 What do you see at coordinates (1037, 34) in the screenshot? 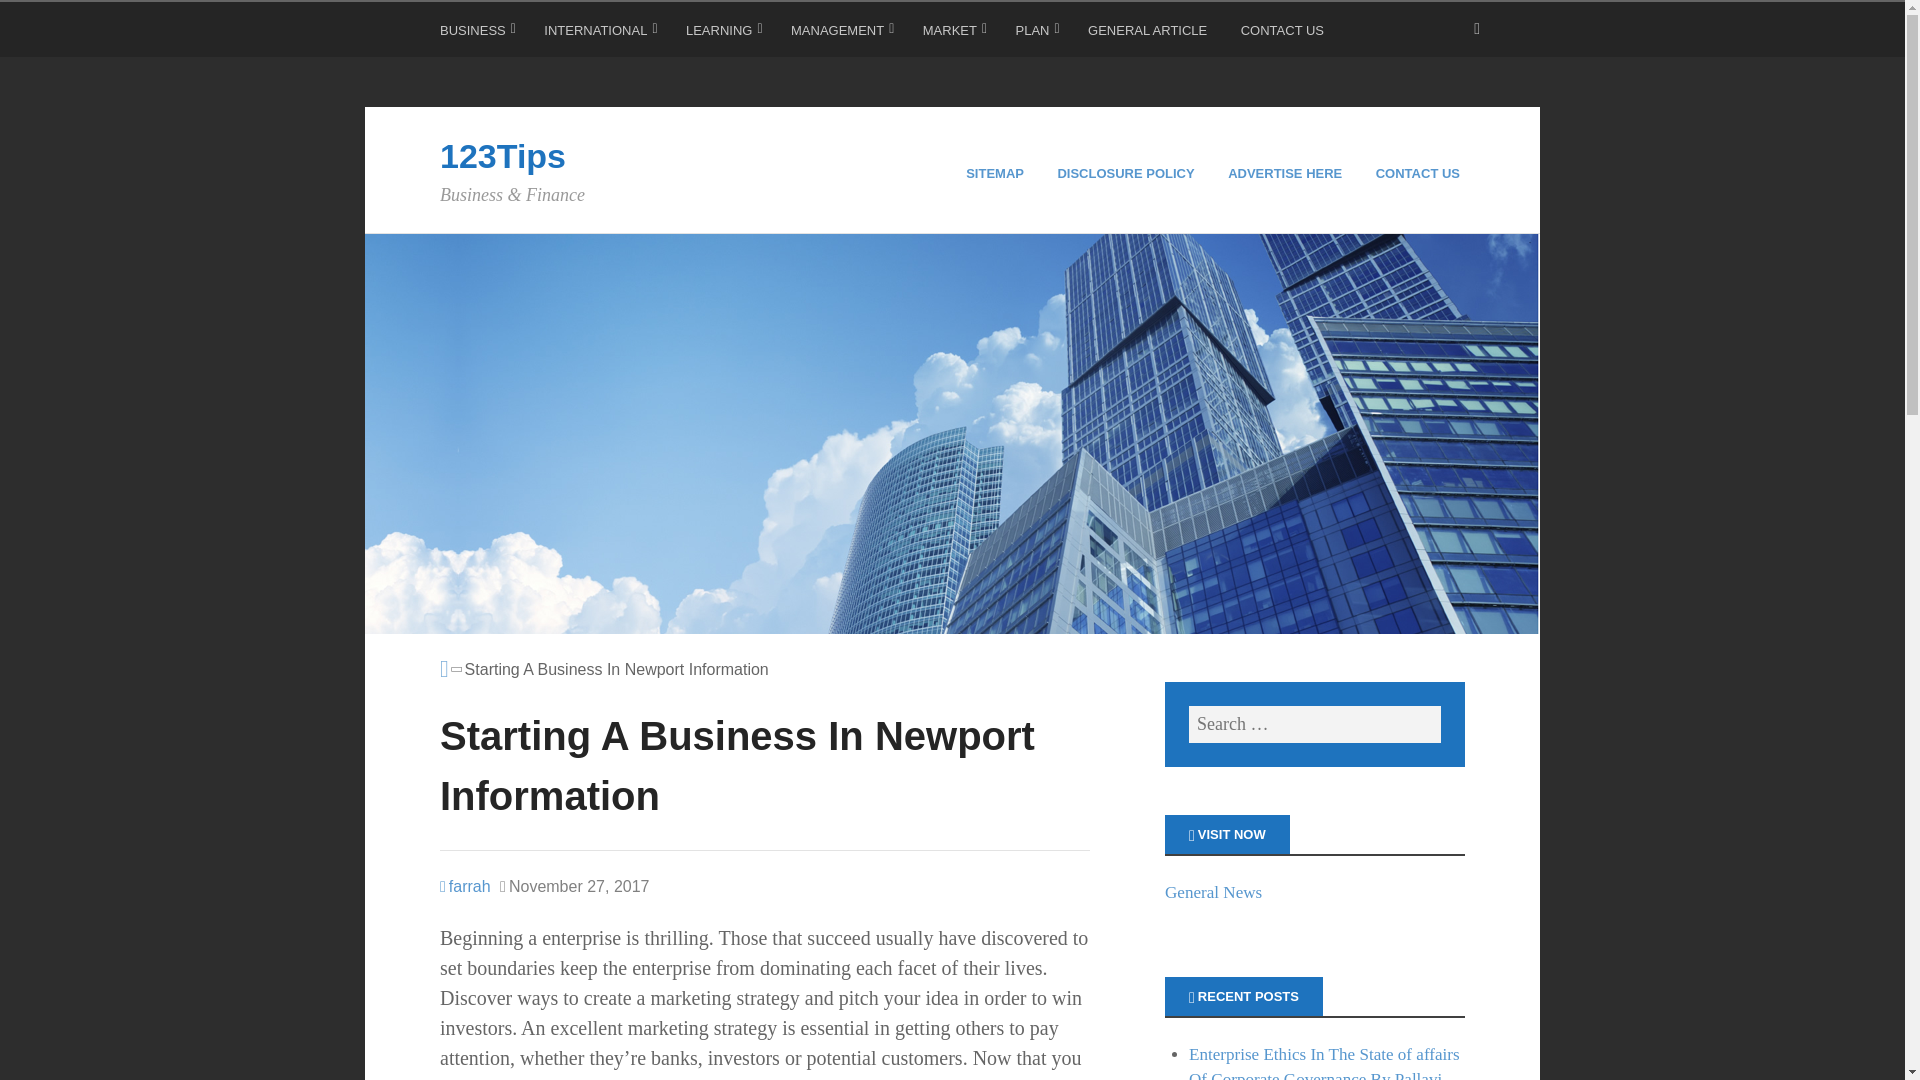
I see `PLAN` at bounding box center [1037, 34].